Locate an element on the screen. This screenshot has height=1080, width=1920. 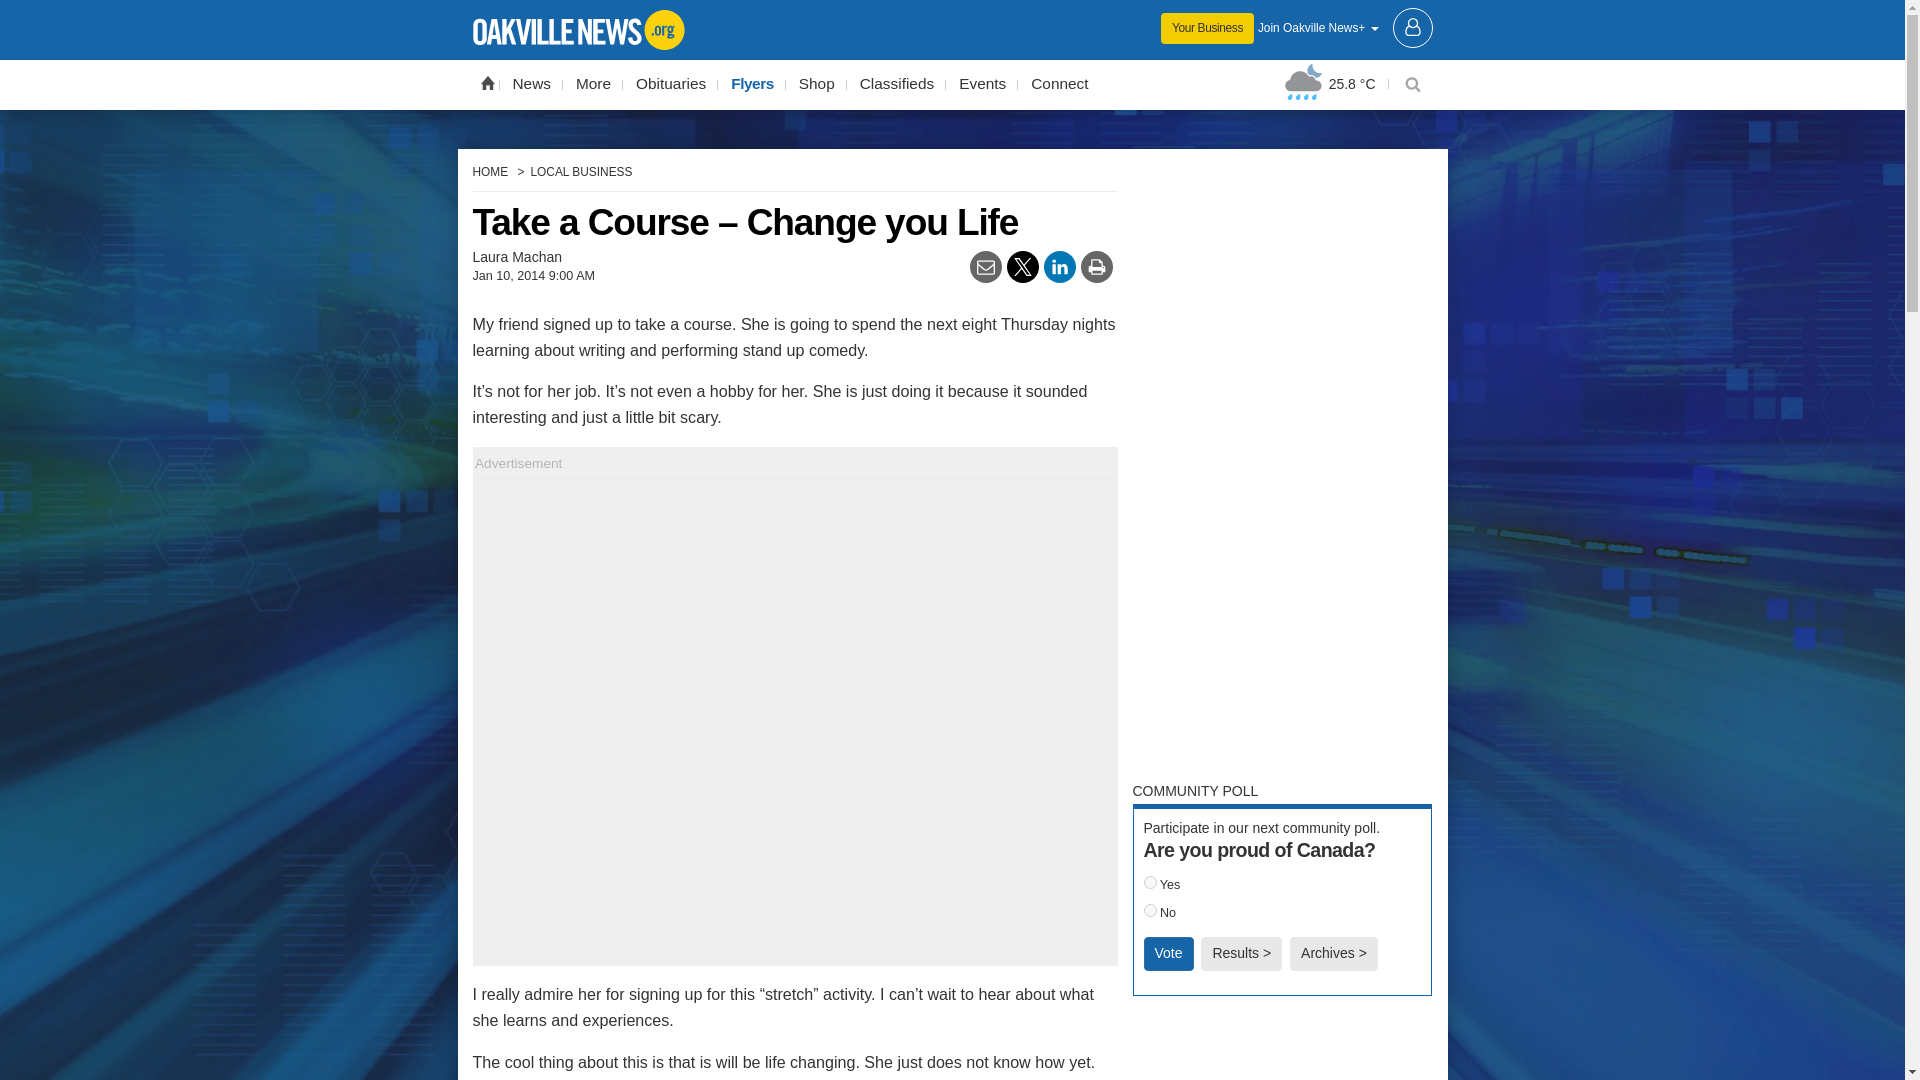
3rd party ad content is located at coordinates (1282, 1048).